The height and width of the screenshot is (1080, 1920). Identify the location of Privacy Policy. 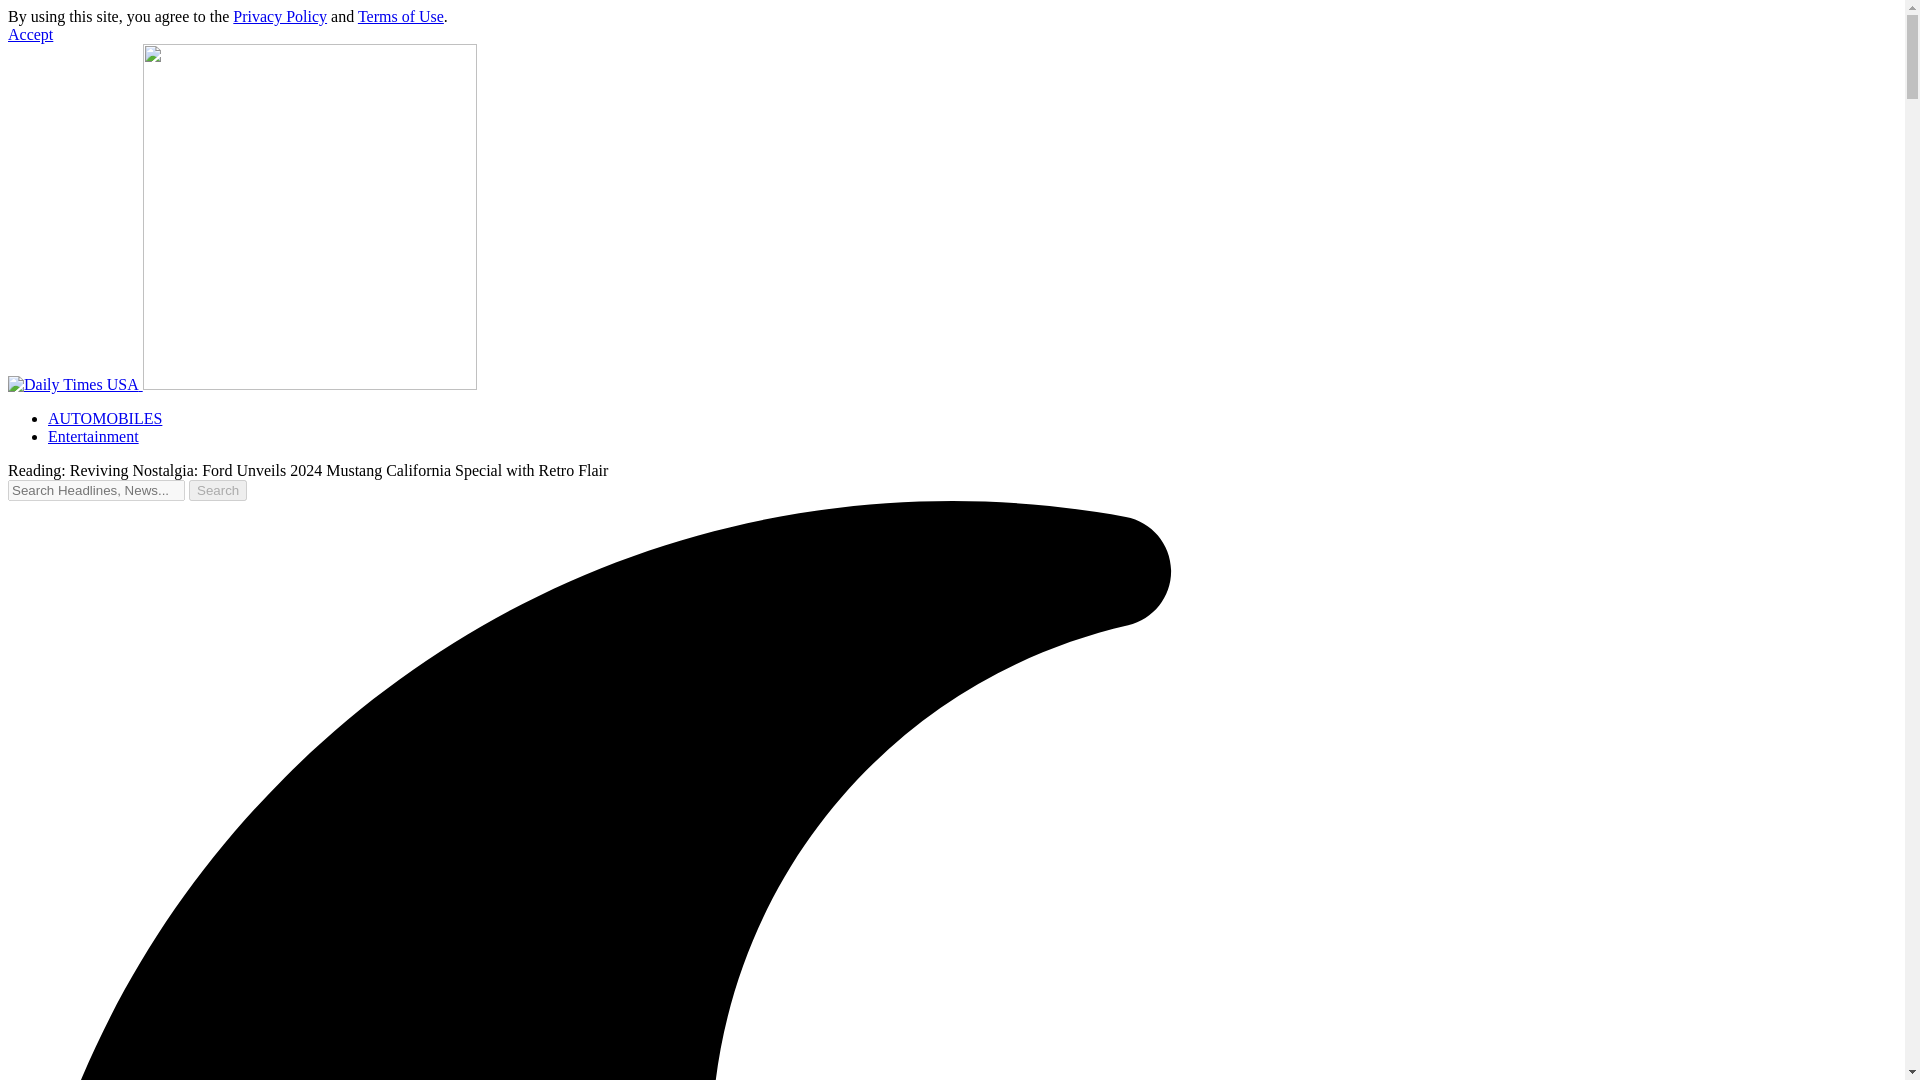
(279, 16).